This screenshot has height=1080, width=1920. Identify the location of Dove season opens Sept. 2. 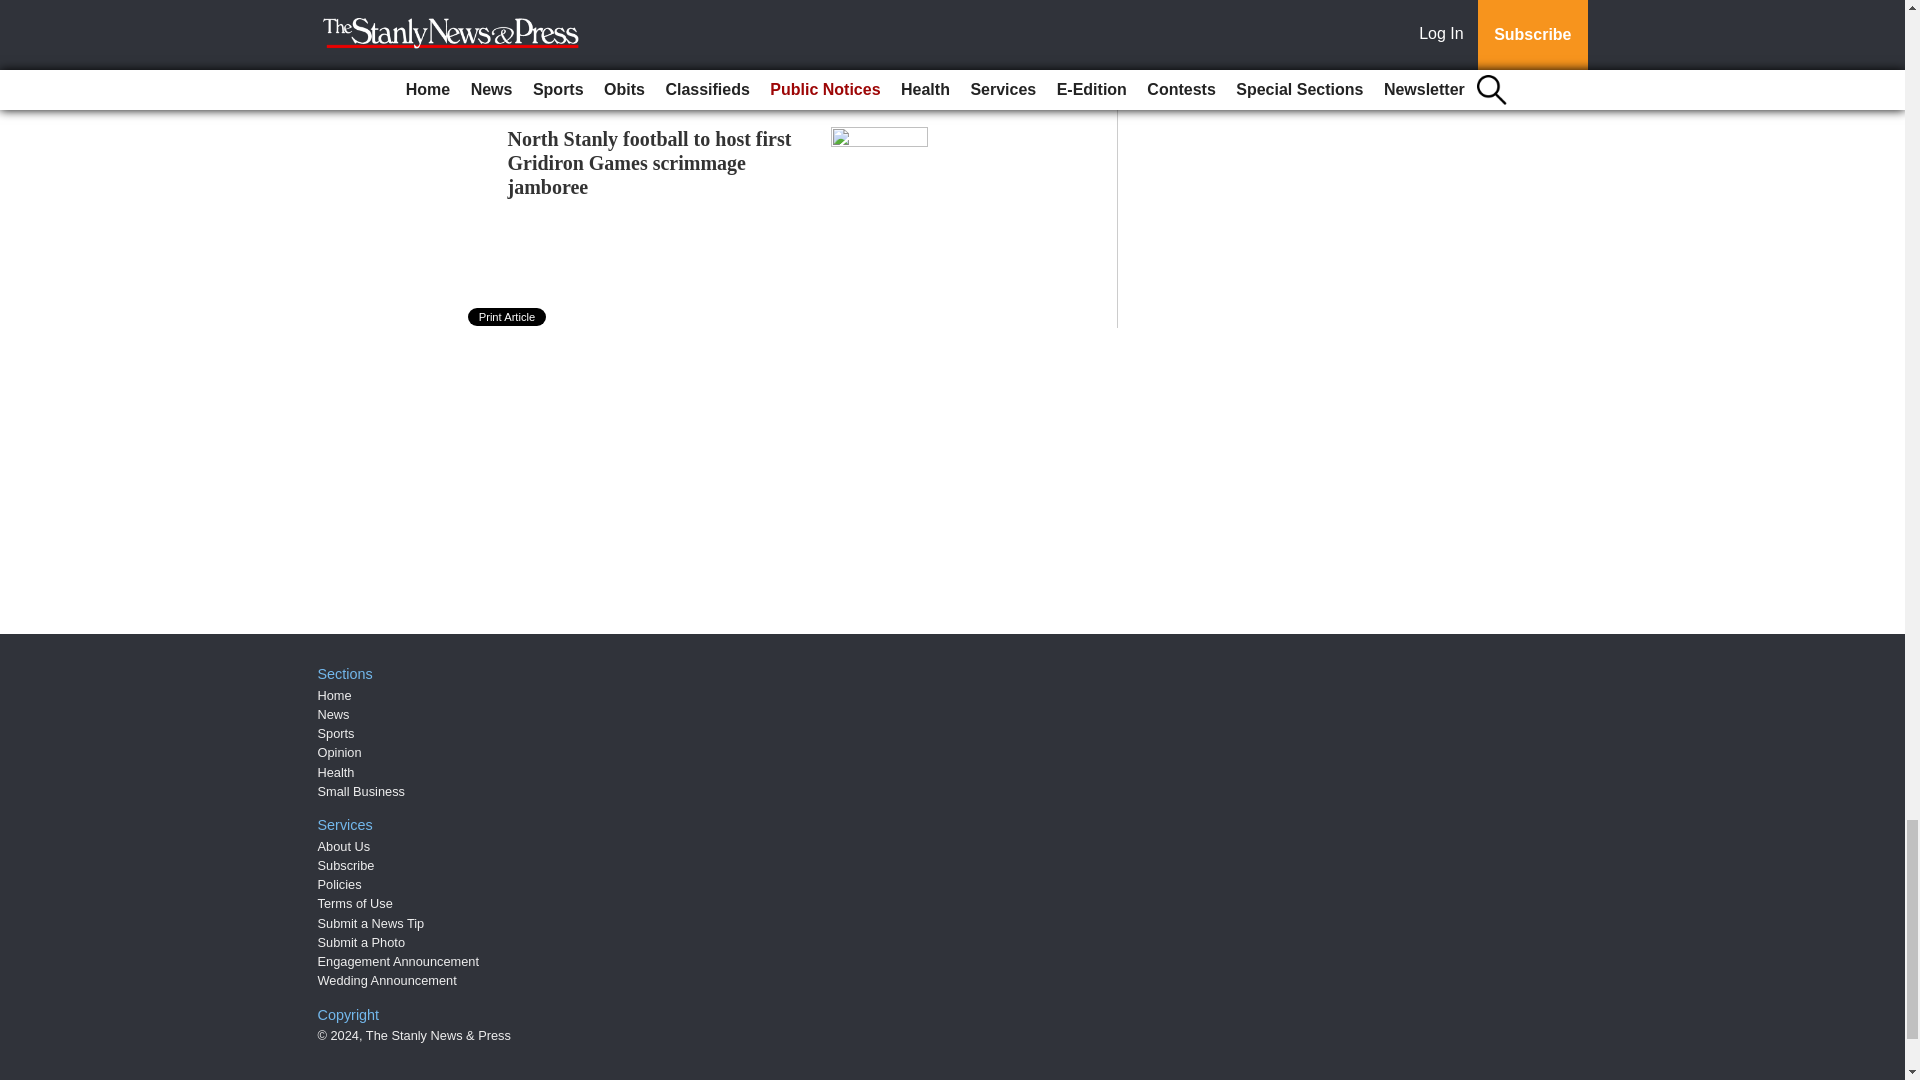
(618, 71).